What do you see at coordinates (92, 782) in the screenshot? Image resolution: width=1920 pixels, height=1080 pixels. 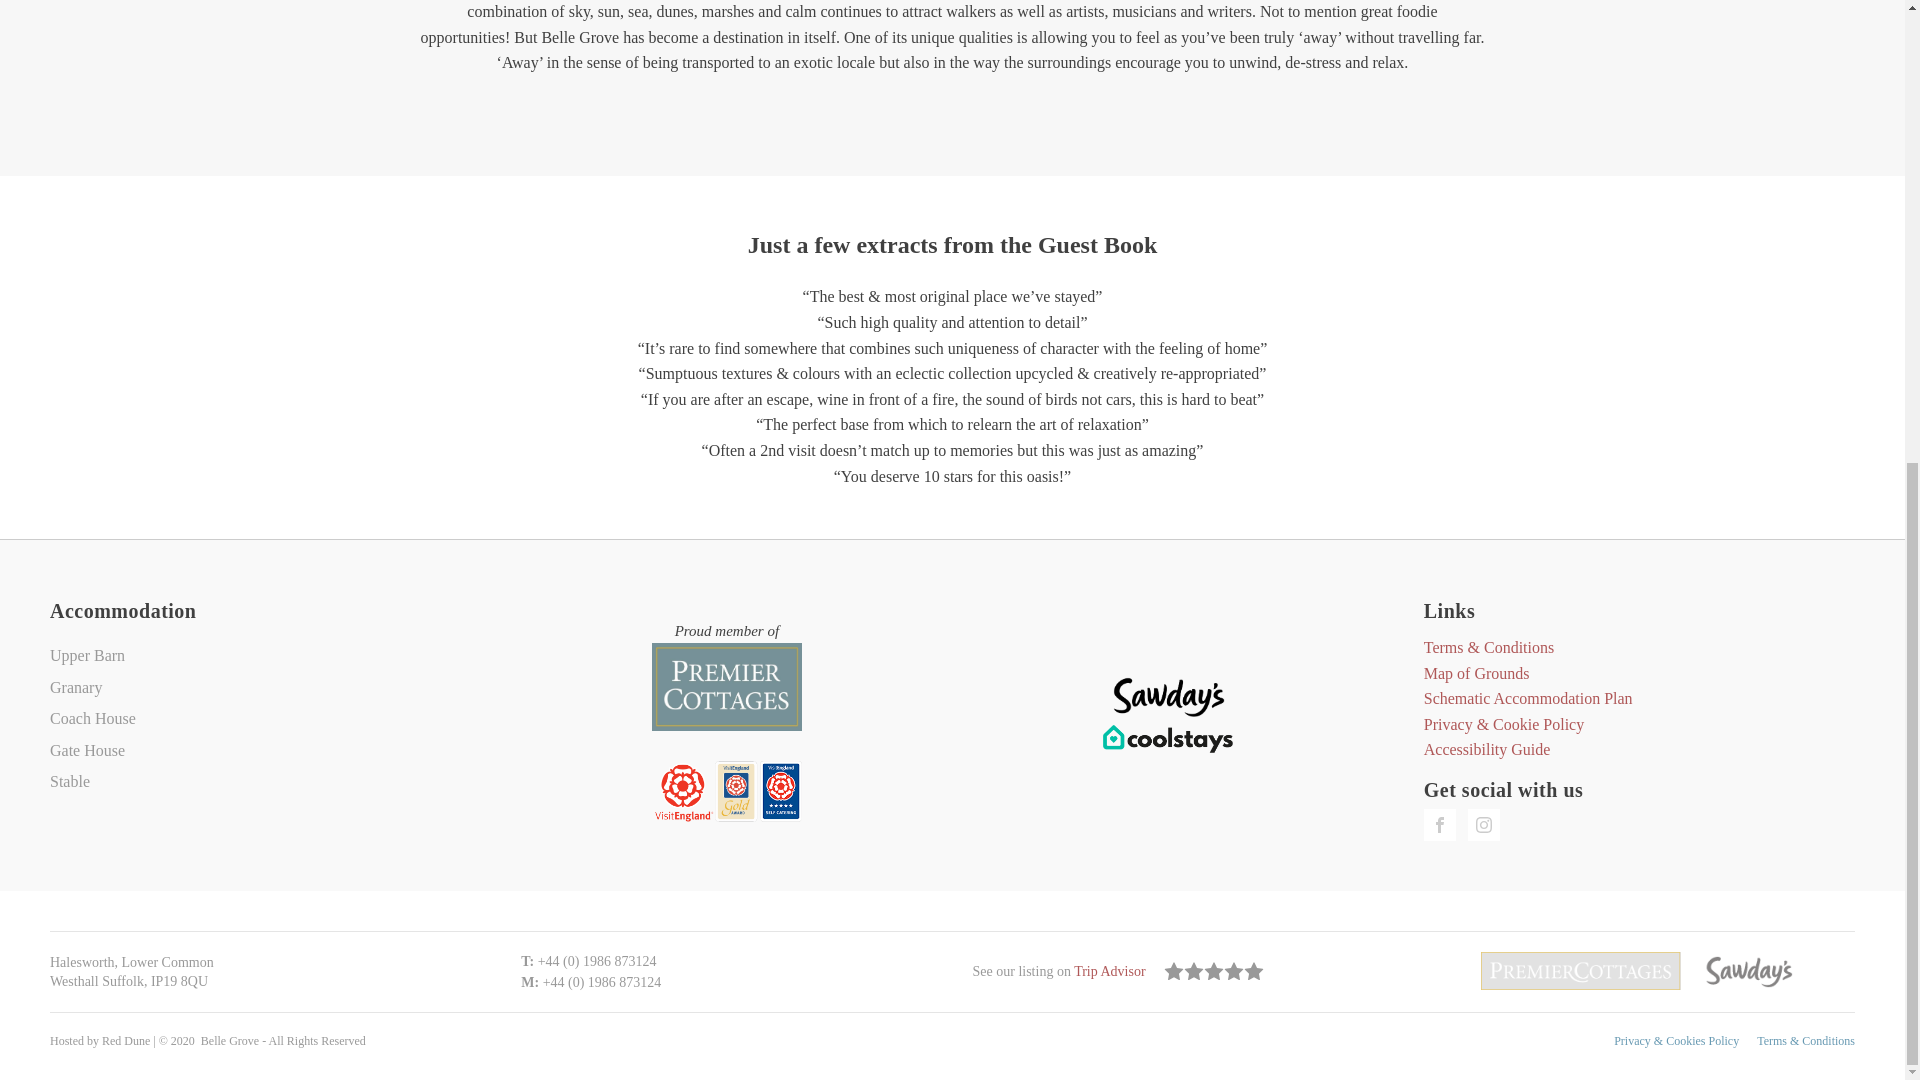 I see `Stable` at bounding box center [92, 782].